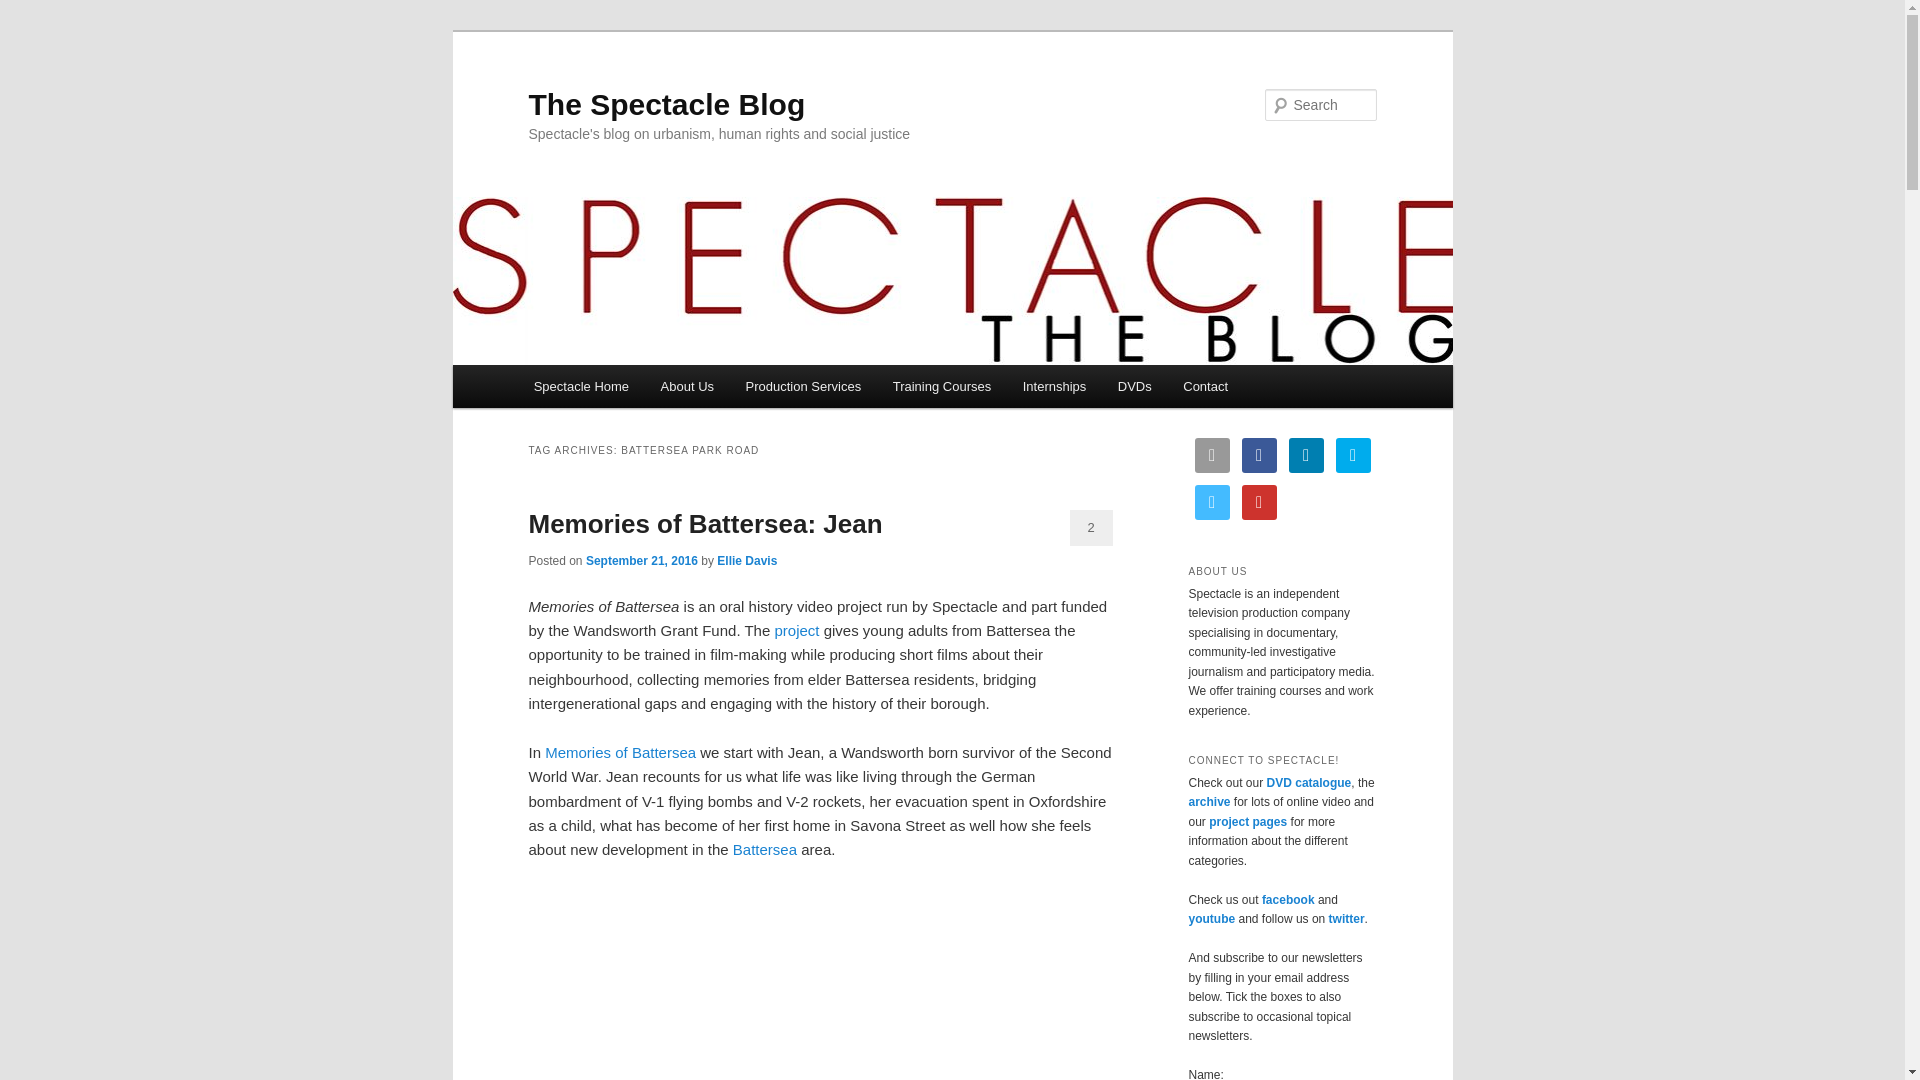 This screenshot has height=1080, width=1920. Describe the element at coordinates (764, 849) in the screenshot. I see `Battersea` at that location.